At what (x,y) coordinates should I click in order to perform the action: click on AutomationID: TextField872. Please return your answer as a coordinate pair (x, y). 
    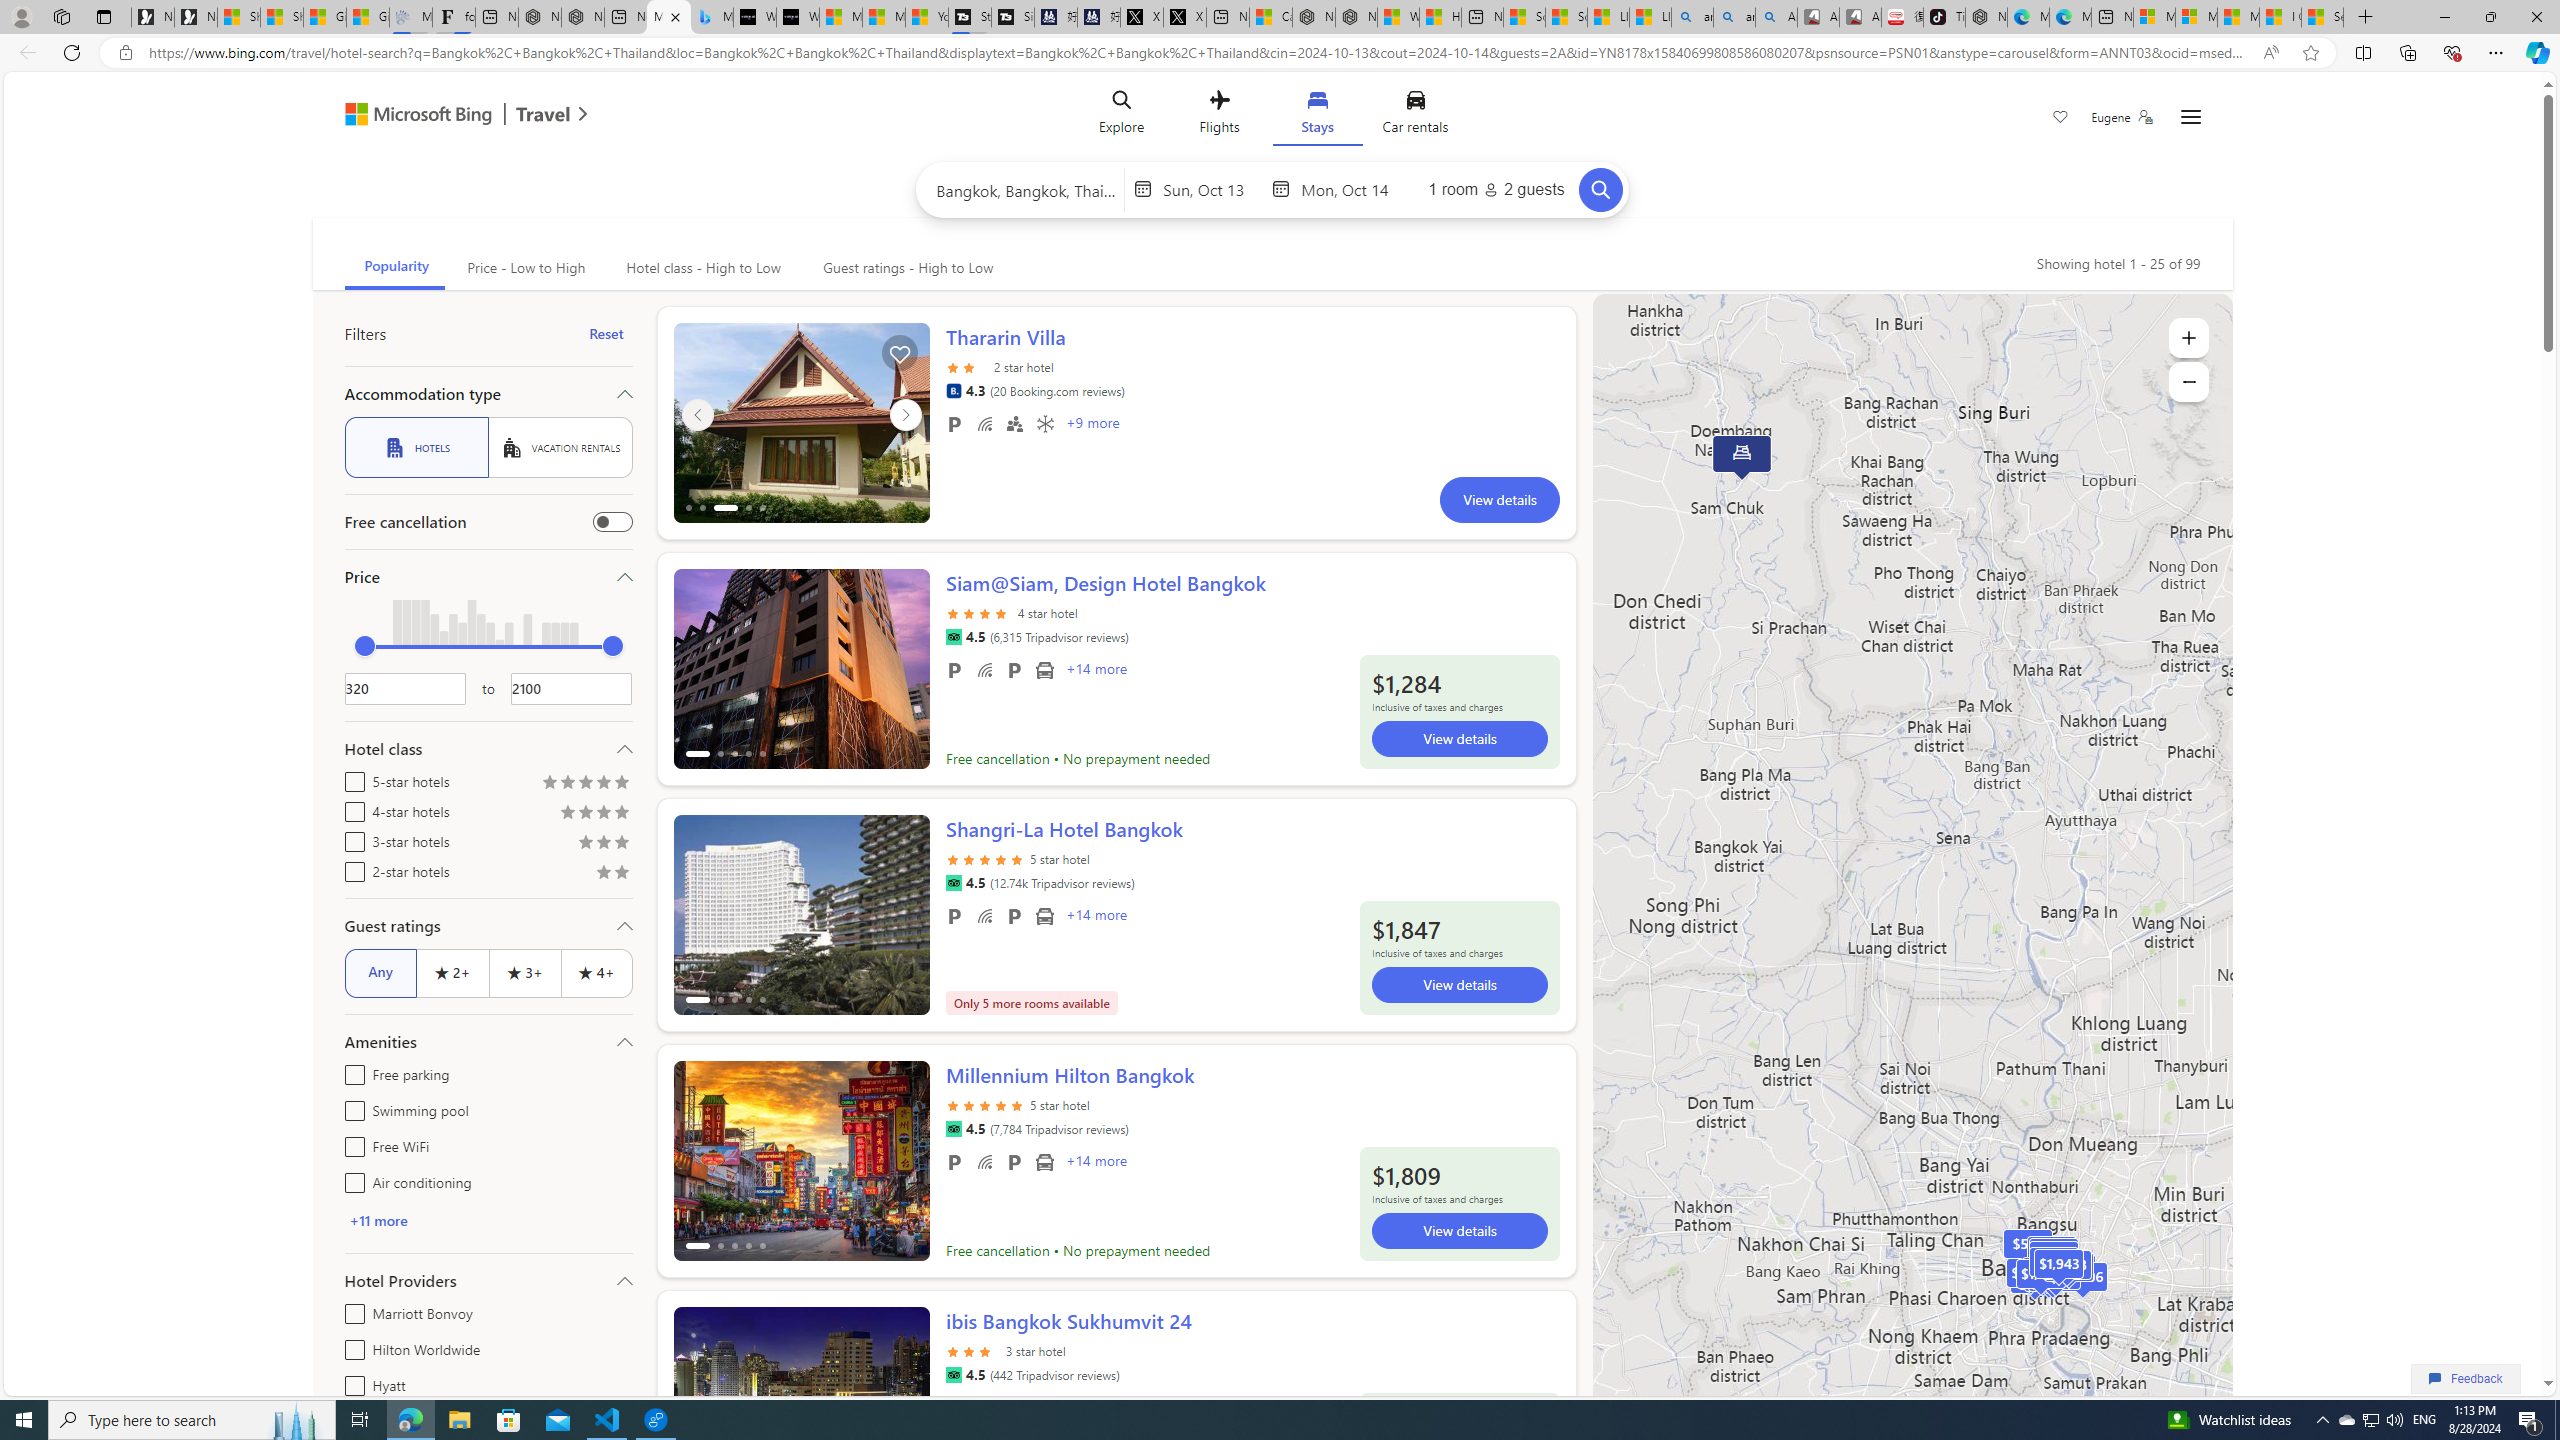
    Looking at the image, I should click on (405, 688).